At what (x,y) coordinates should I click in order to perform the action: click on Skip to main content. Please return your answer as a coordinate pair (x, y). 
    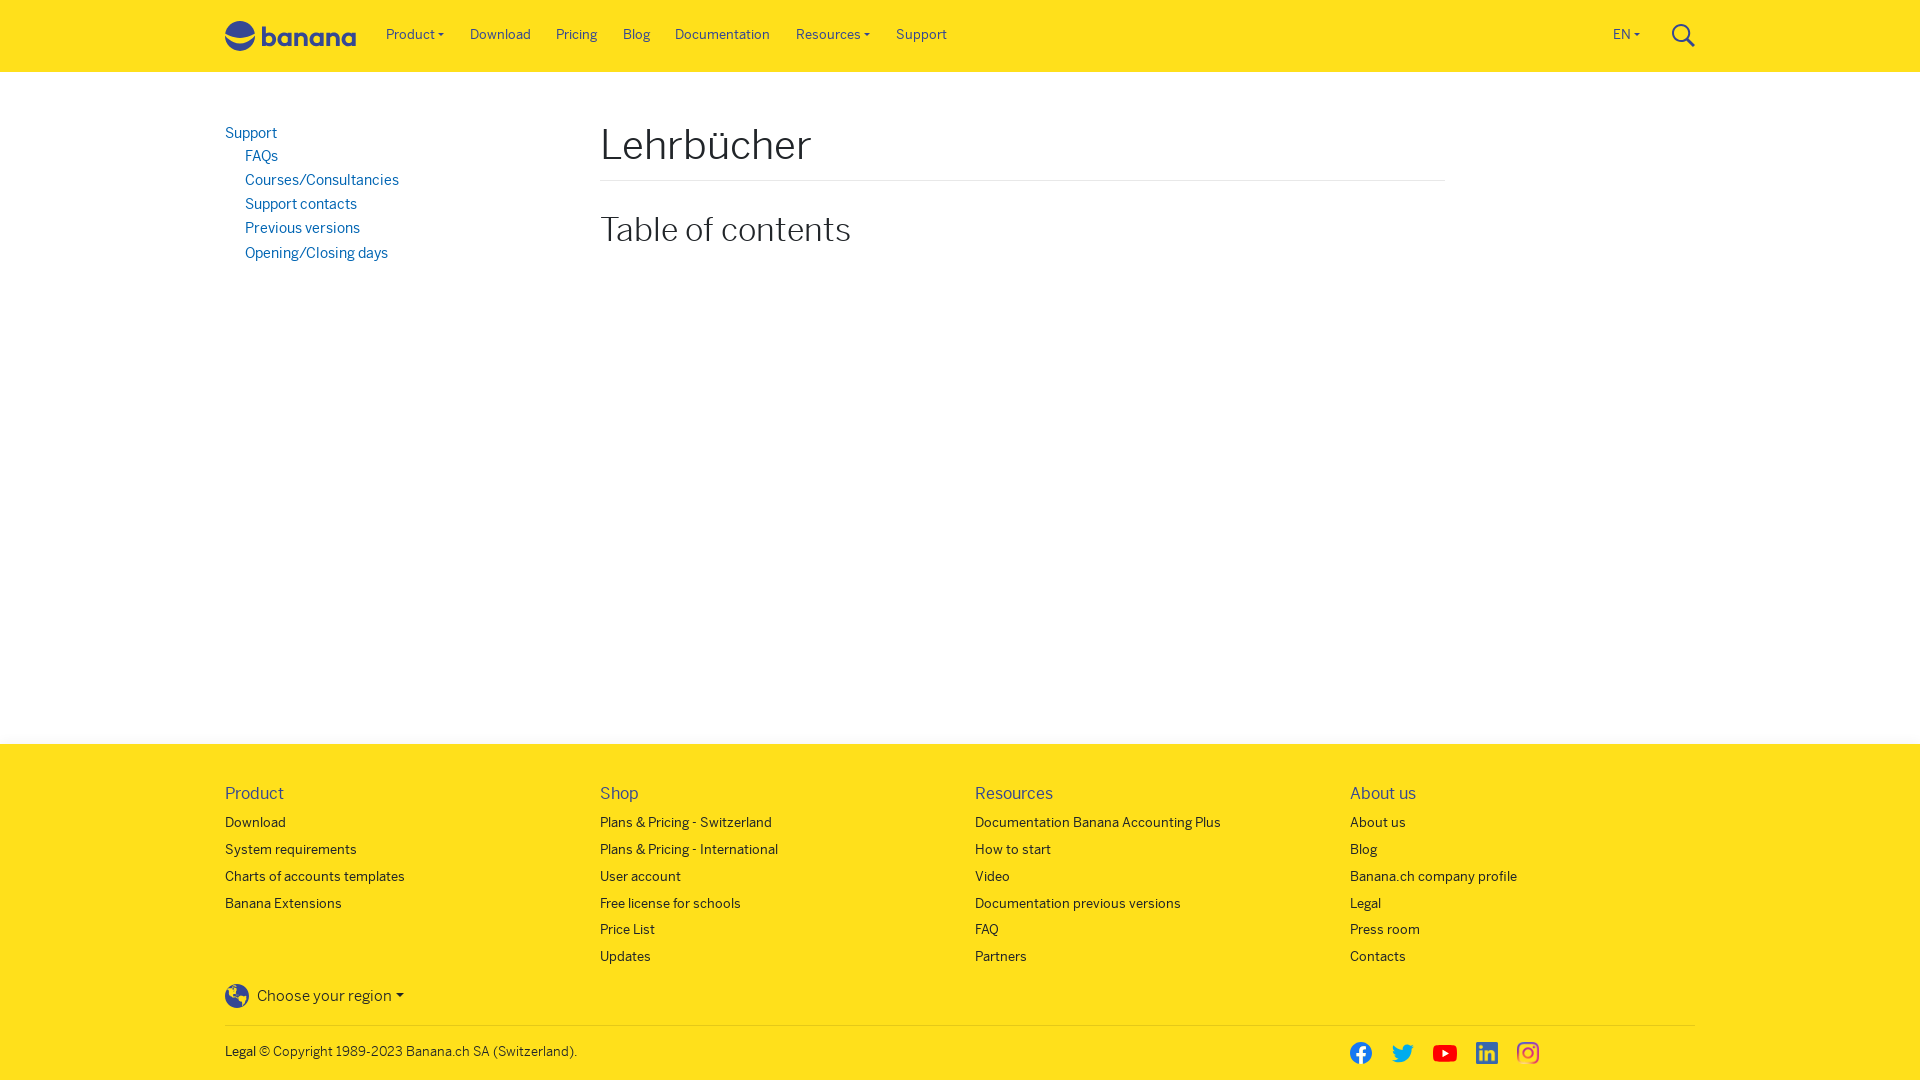
    Looking at the image, I should click on (960, 2).